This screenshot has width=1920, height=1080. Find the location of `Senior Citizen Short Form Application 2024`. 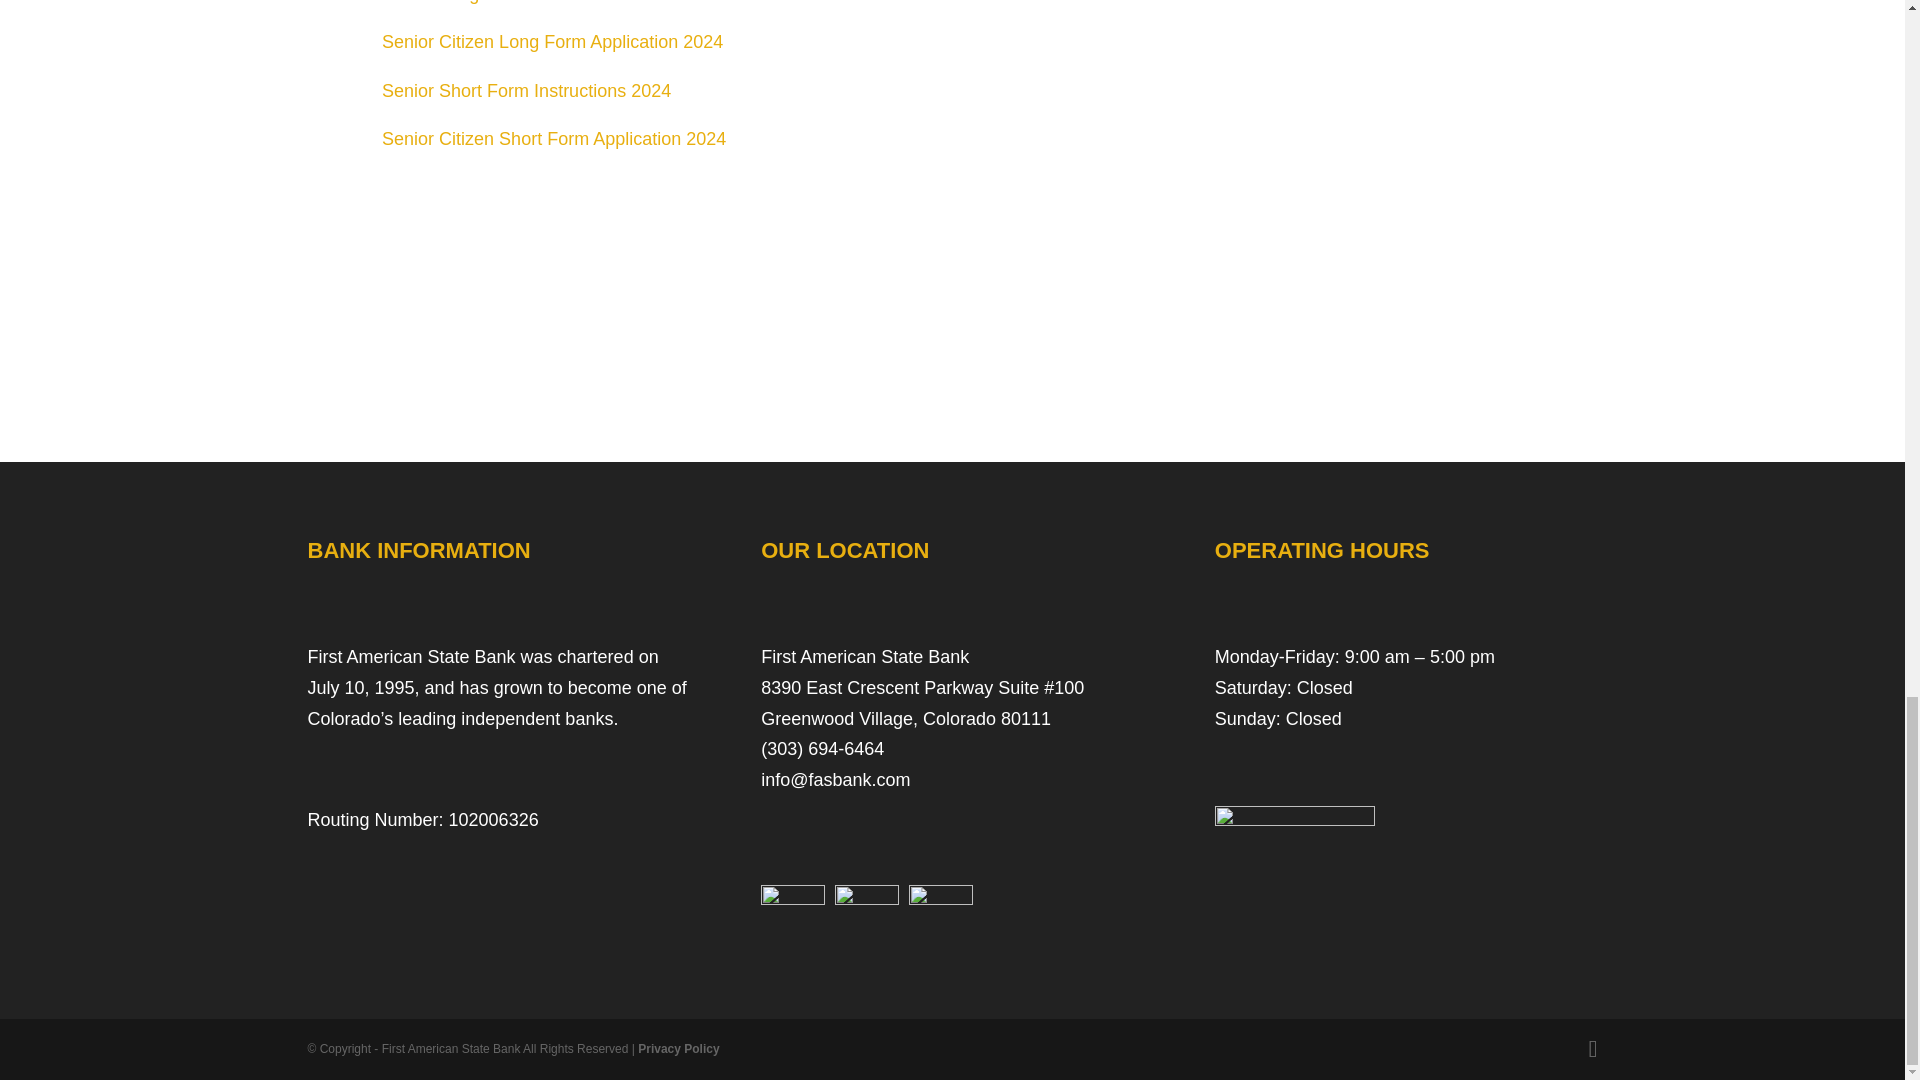

Senior Citizen Short Form Application 2024 is located at coordinates (554, 138).